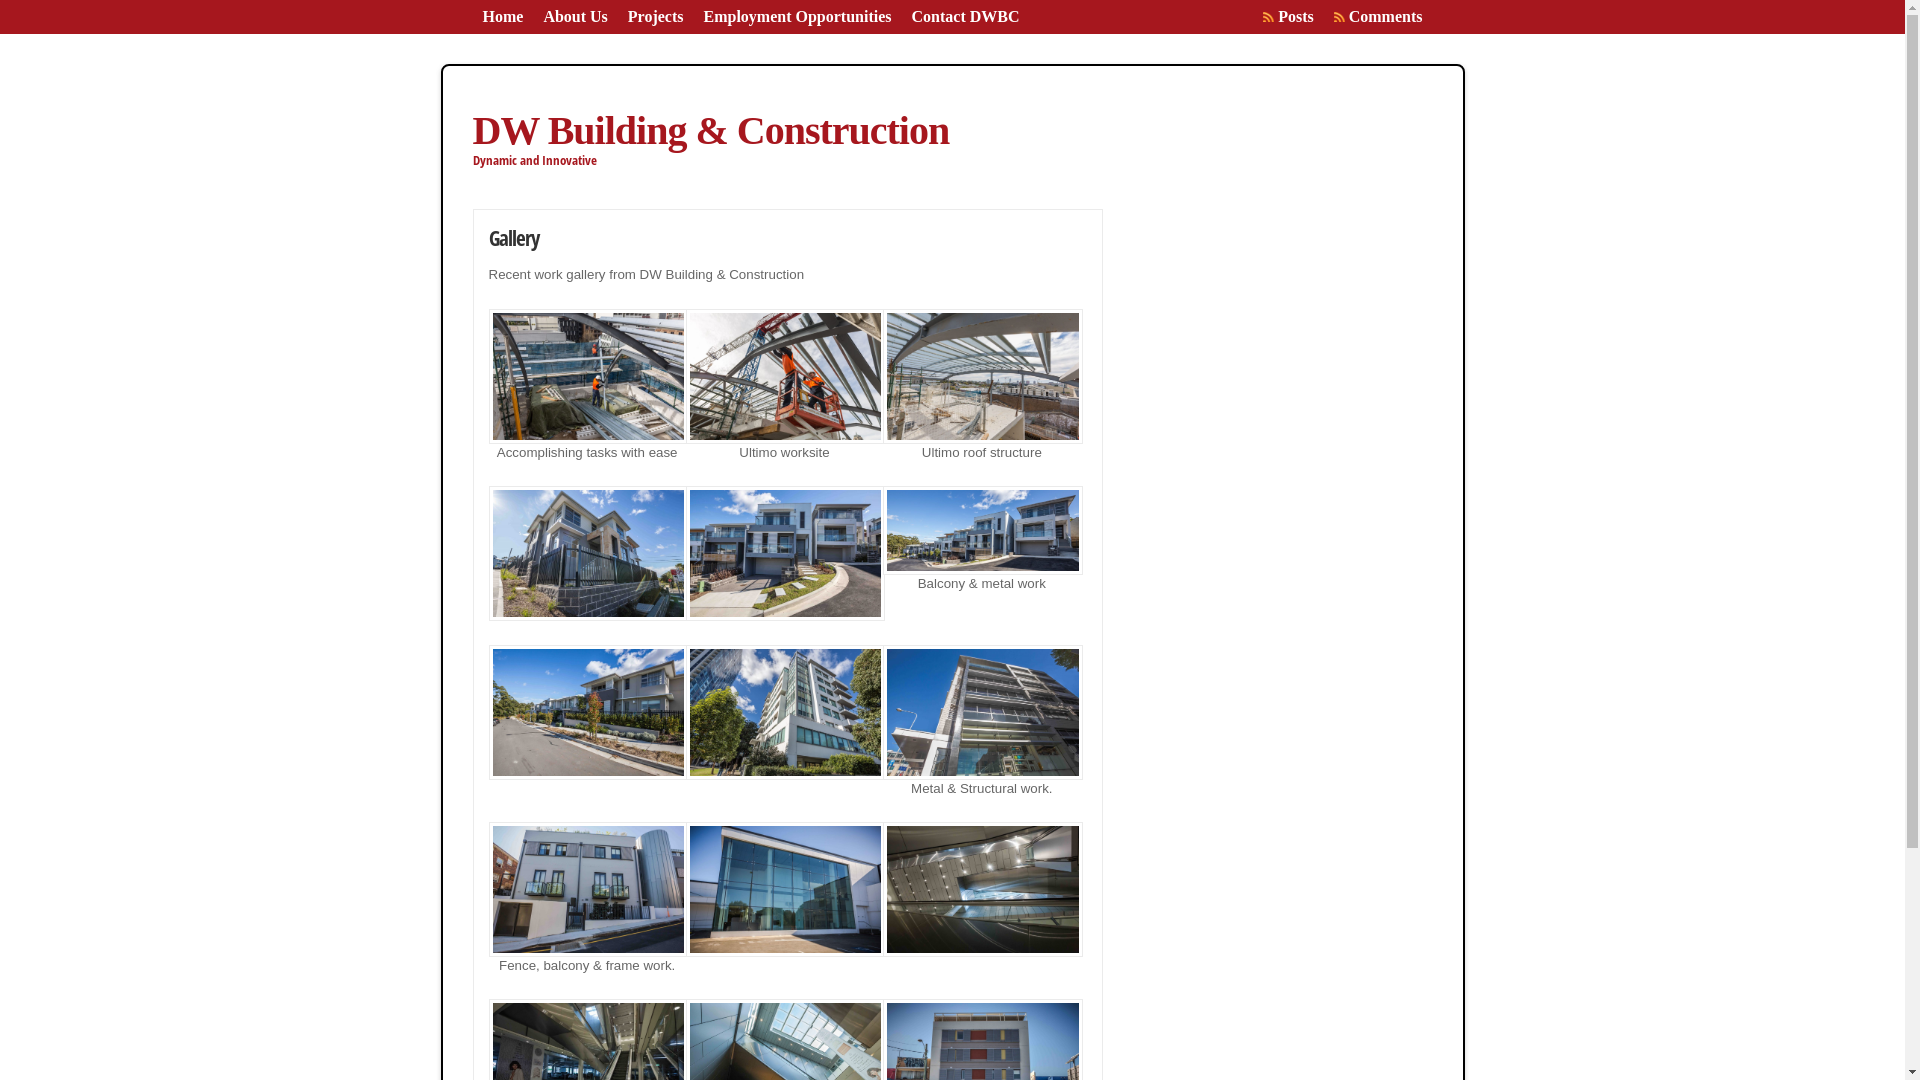  Describe the element at coordinates (502, 17) in the screenshot. I see `Home` at that location.